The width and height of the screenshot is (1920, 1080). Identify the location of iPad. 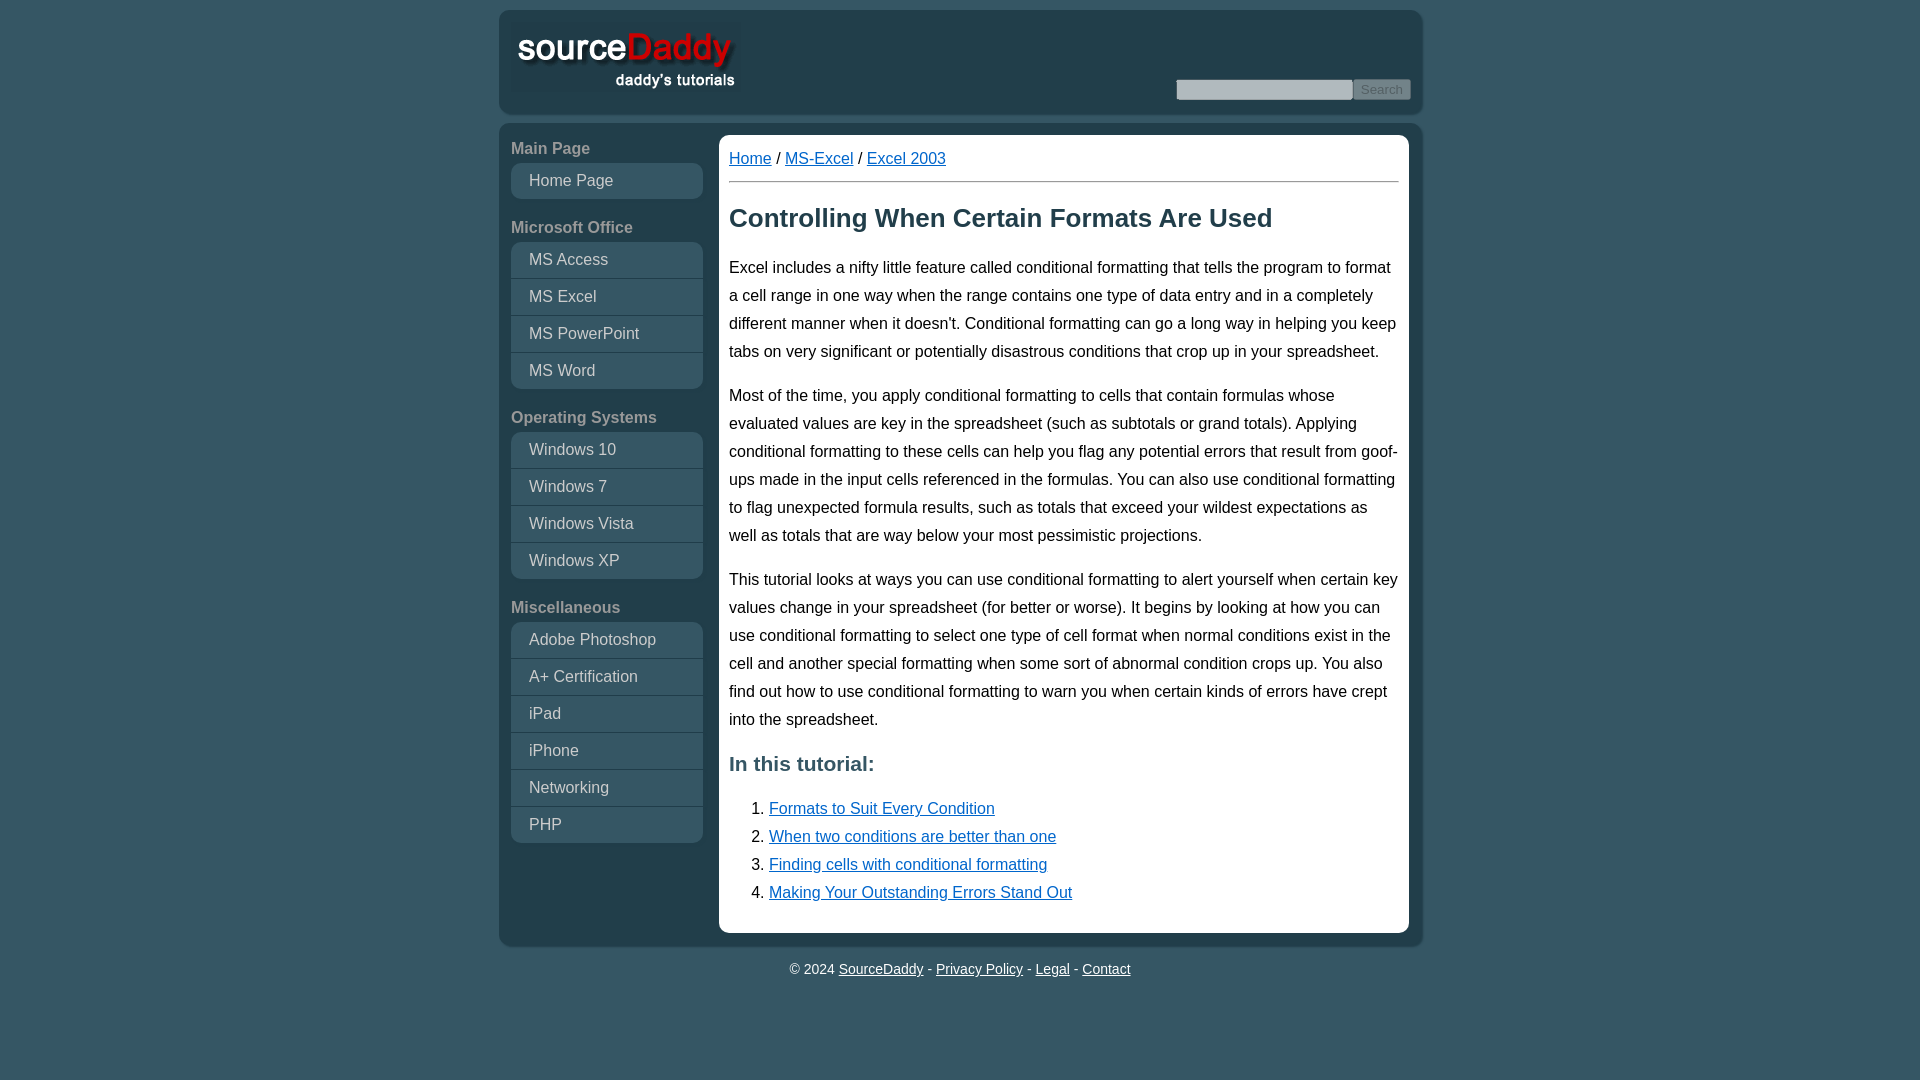
(606, 714).